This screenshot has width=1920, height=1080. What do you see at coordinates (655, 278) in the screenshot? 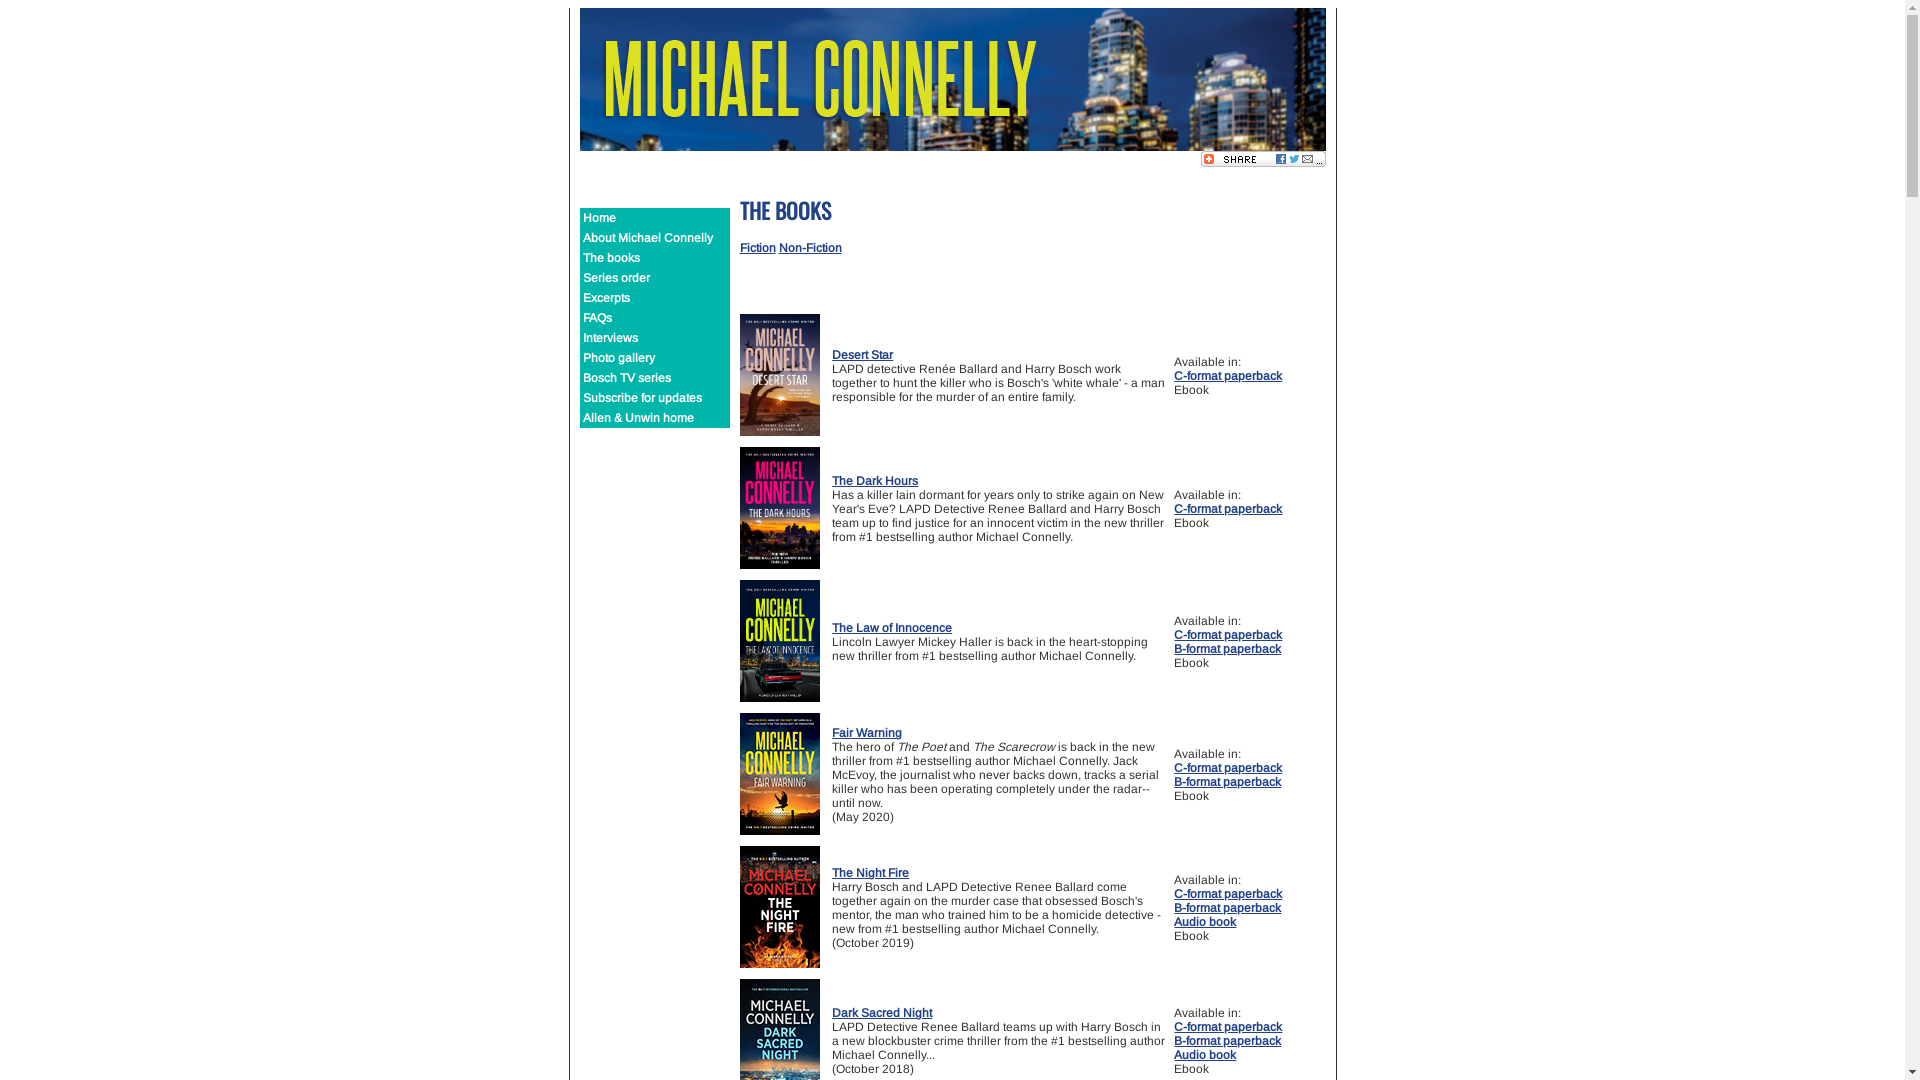
I see `Series order` at bounding box center [655, 278].